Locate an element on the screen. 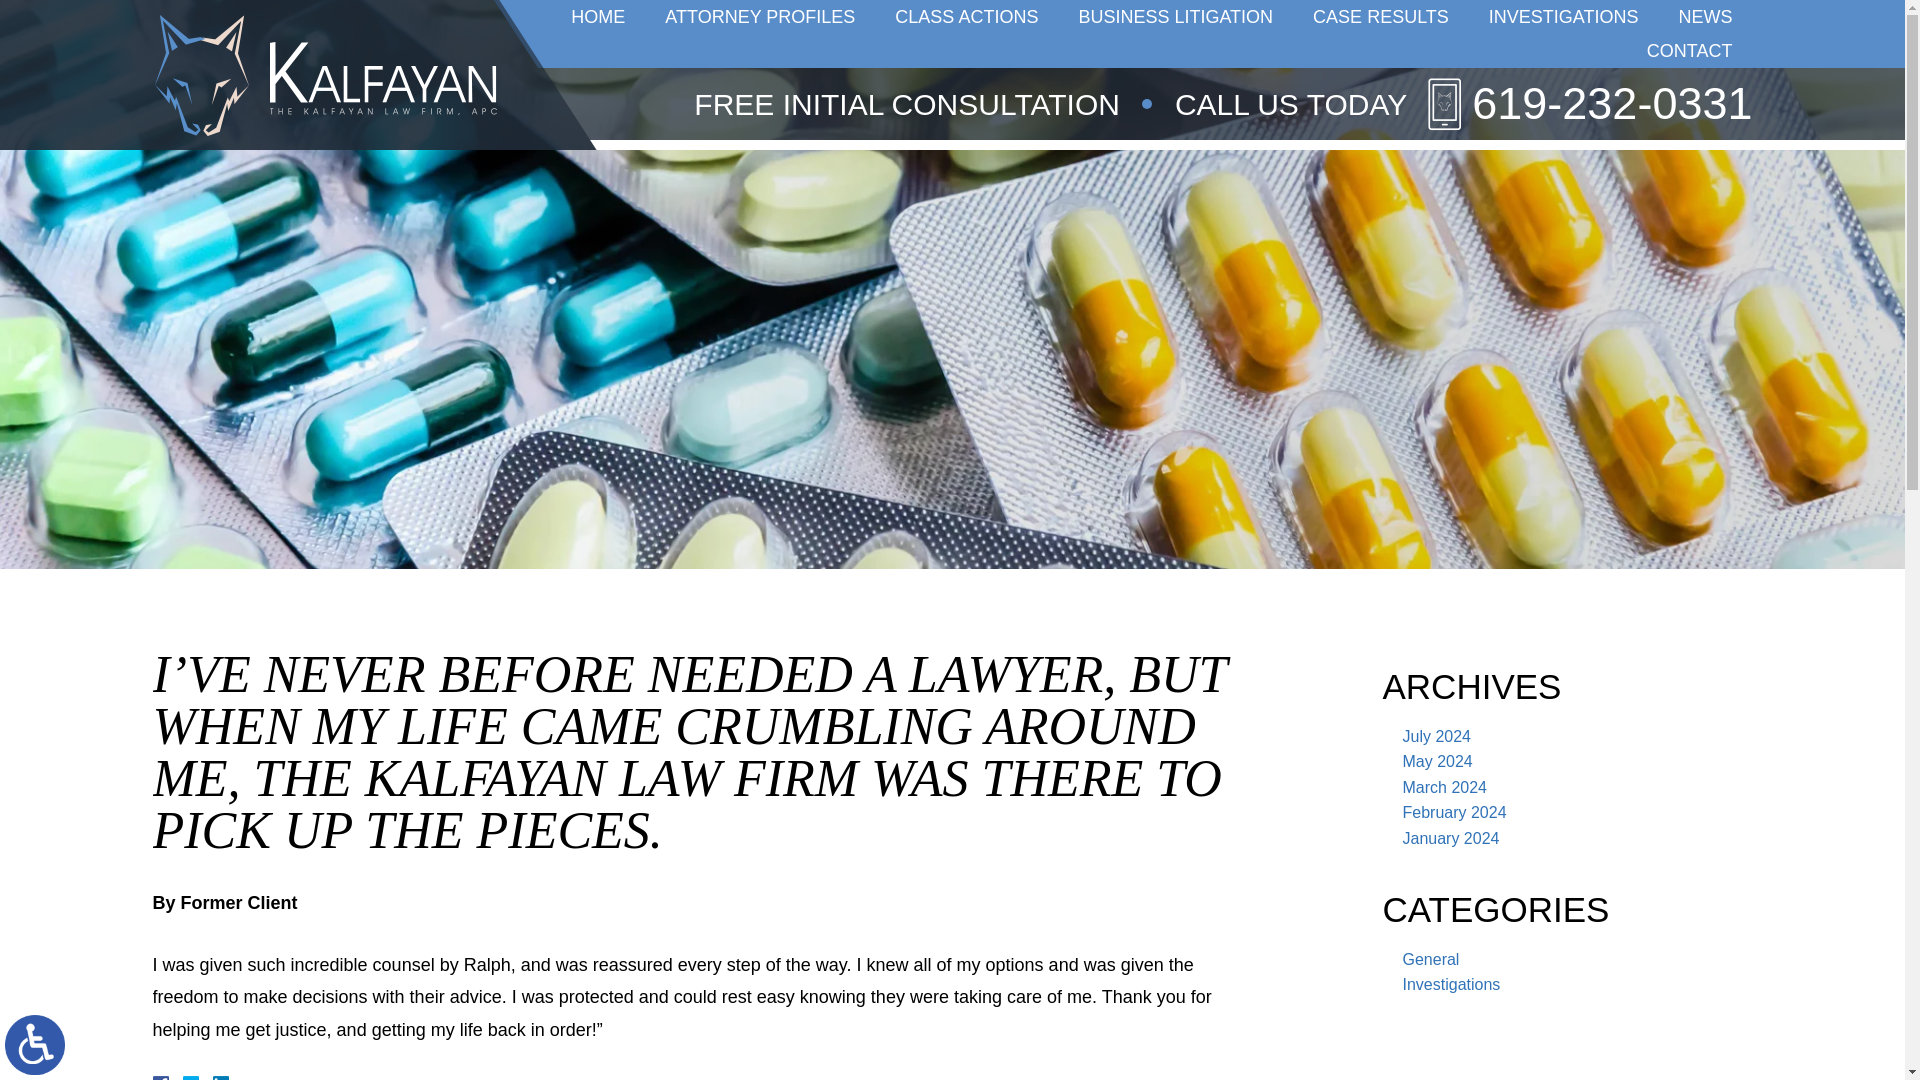 This screenshot has width=1920, height=1080. February 2024 is located at coordinates (1453, 812).